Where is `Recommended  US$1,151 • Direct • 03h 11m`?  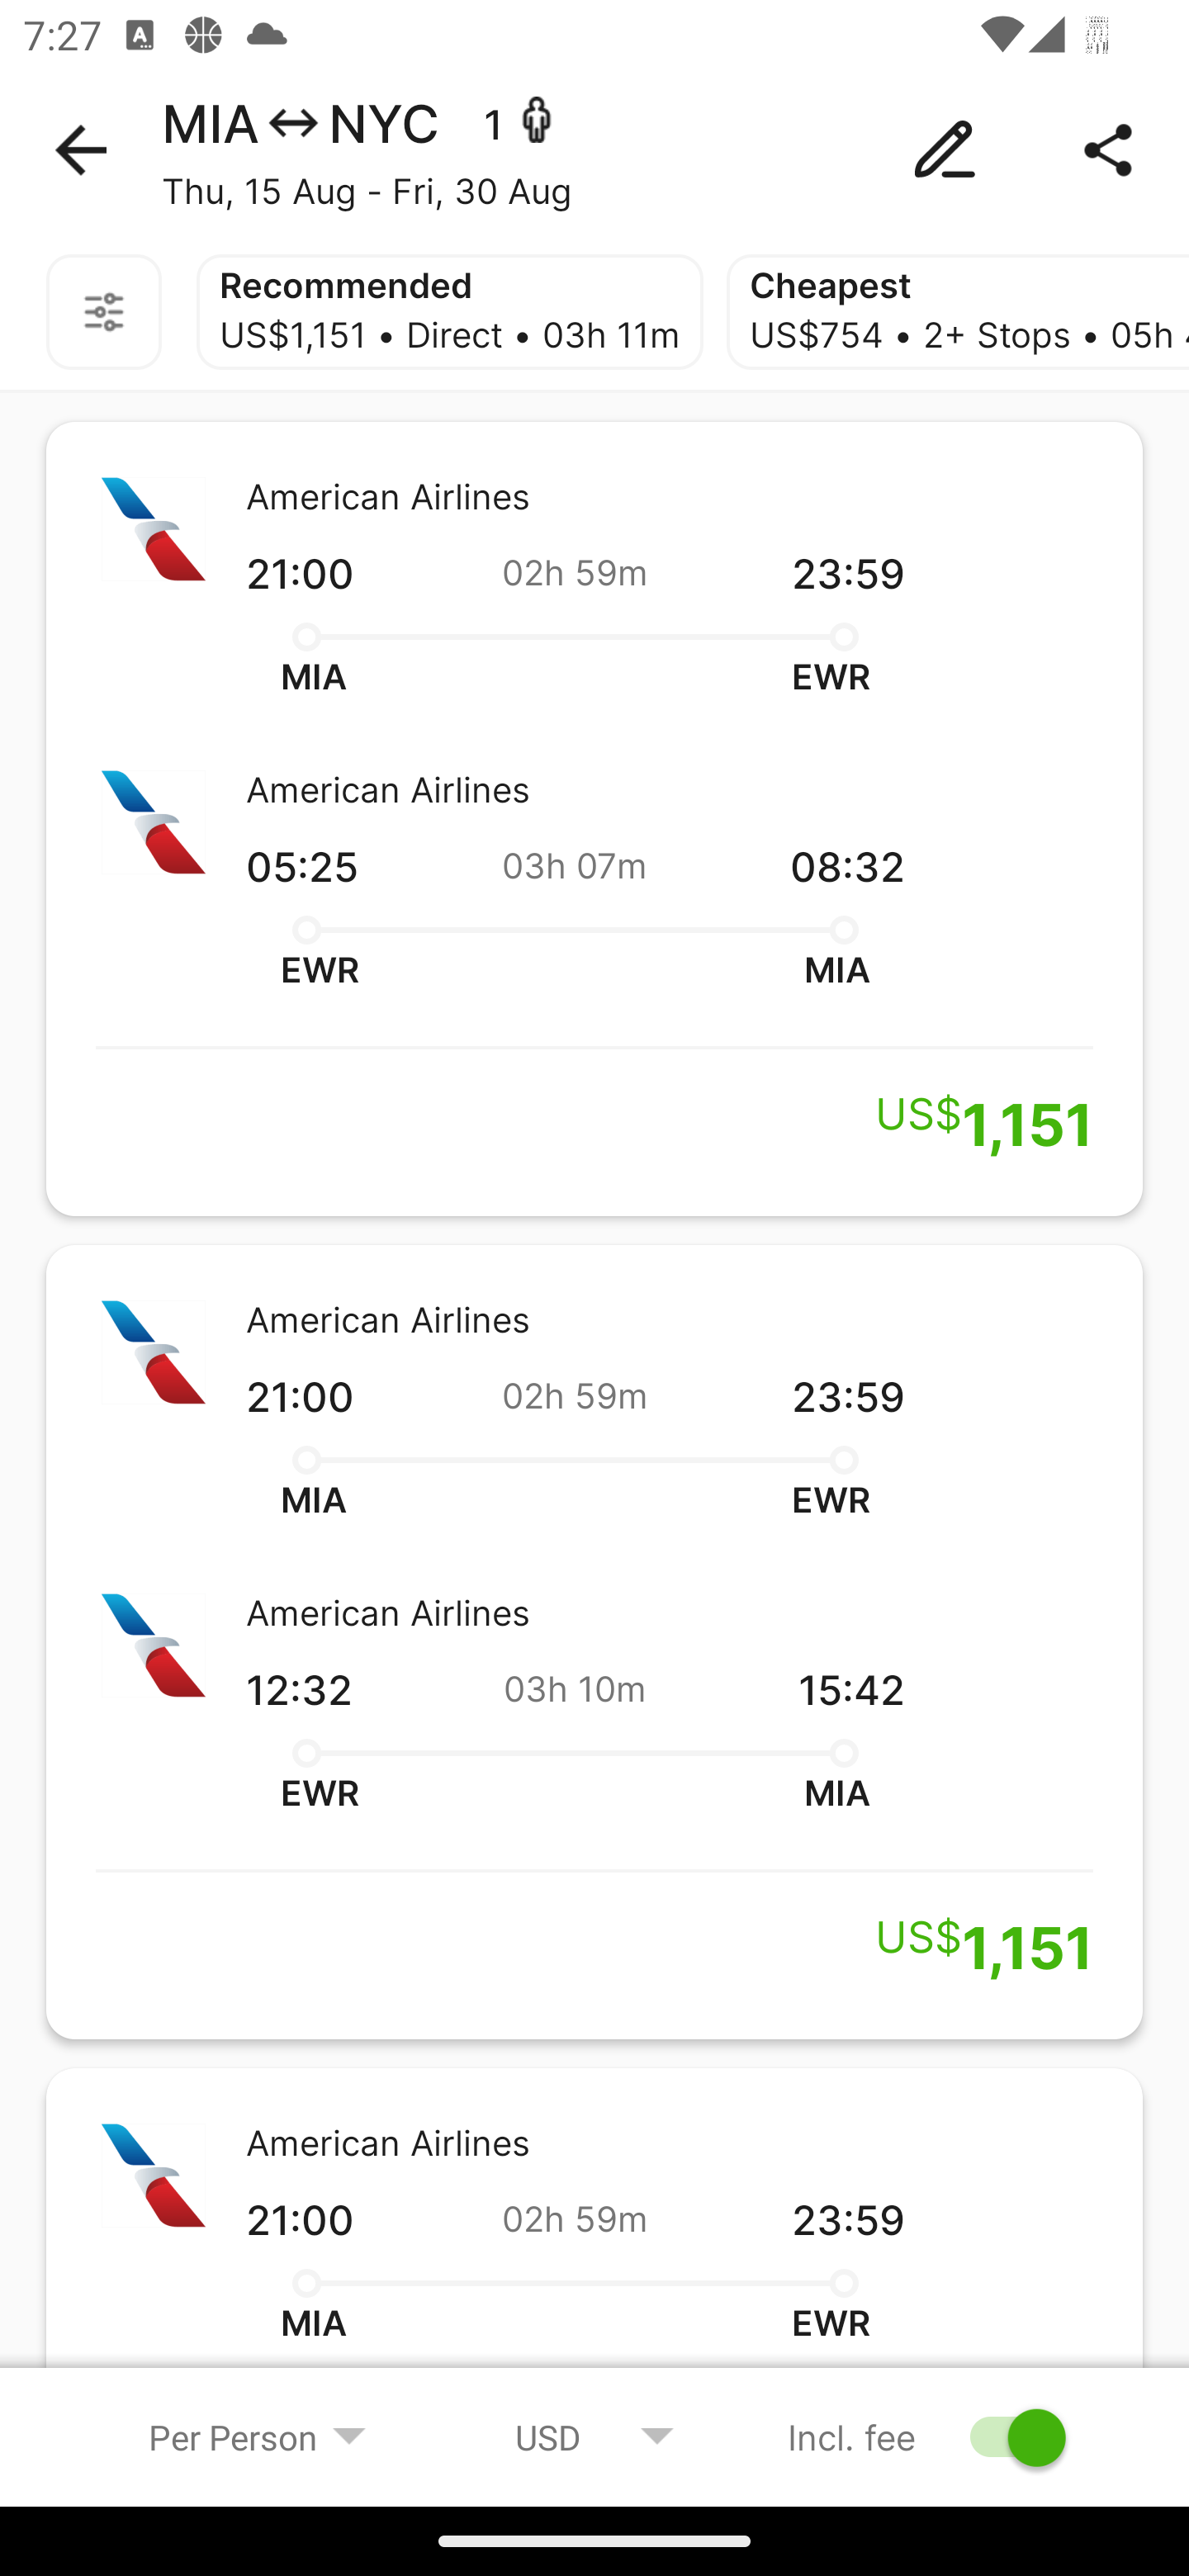
Recommended  US$1,151 • Direct • 03h 11m is located at coordinates (449, 312).